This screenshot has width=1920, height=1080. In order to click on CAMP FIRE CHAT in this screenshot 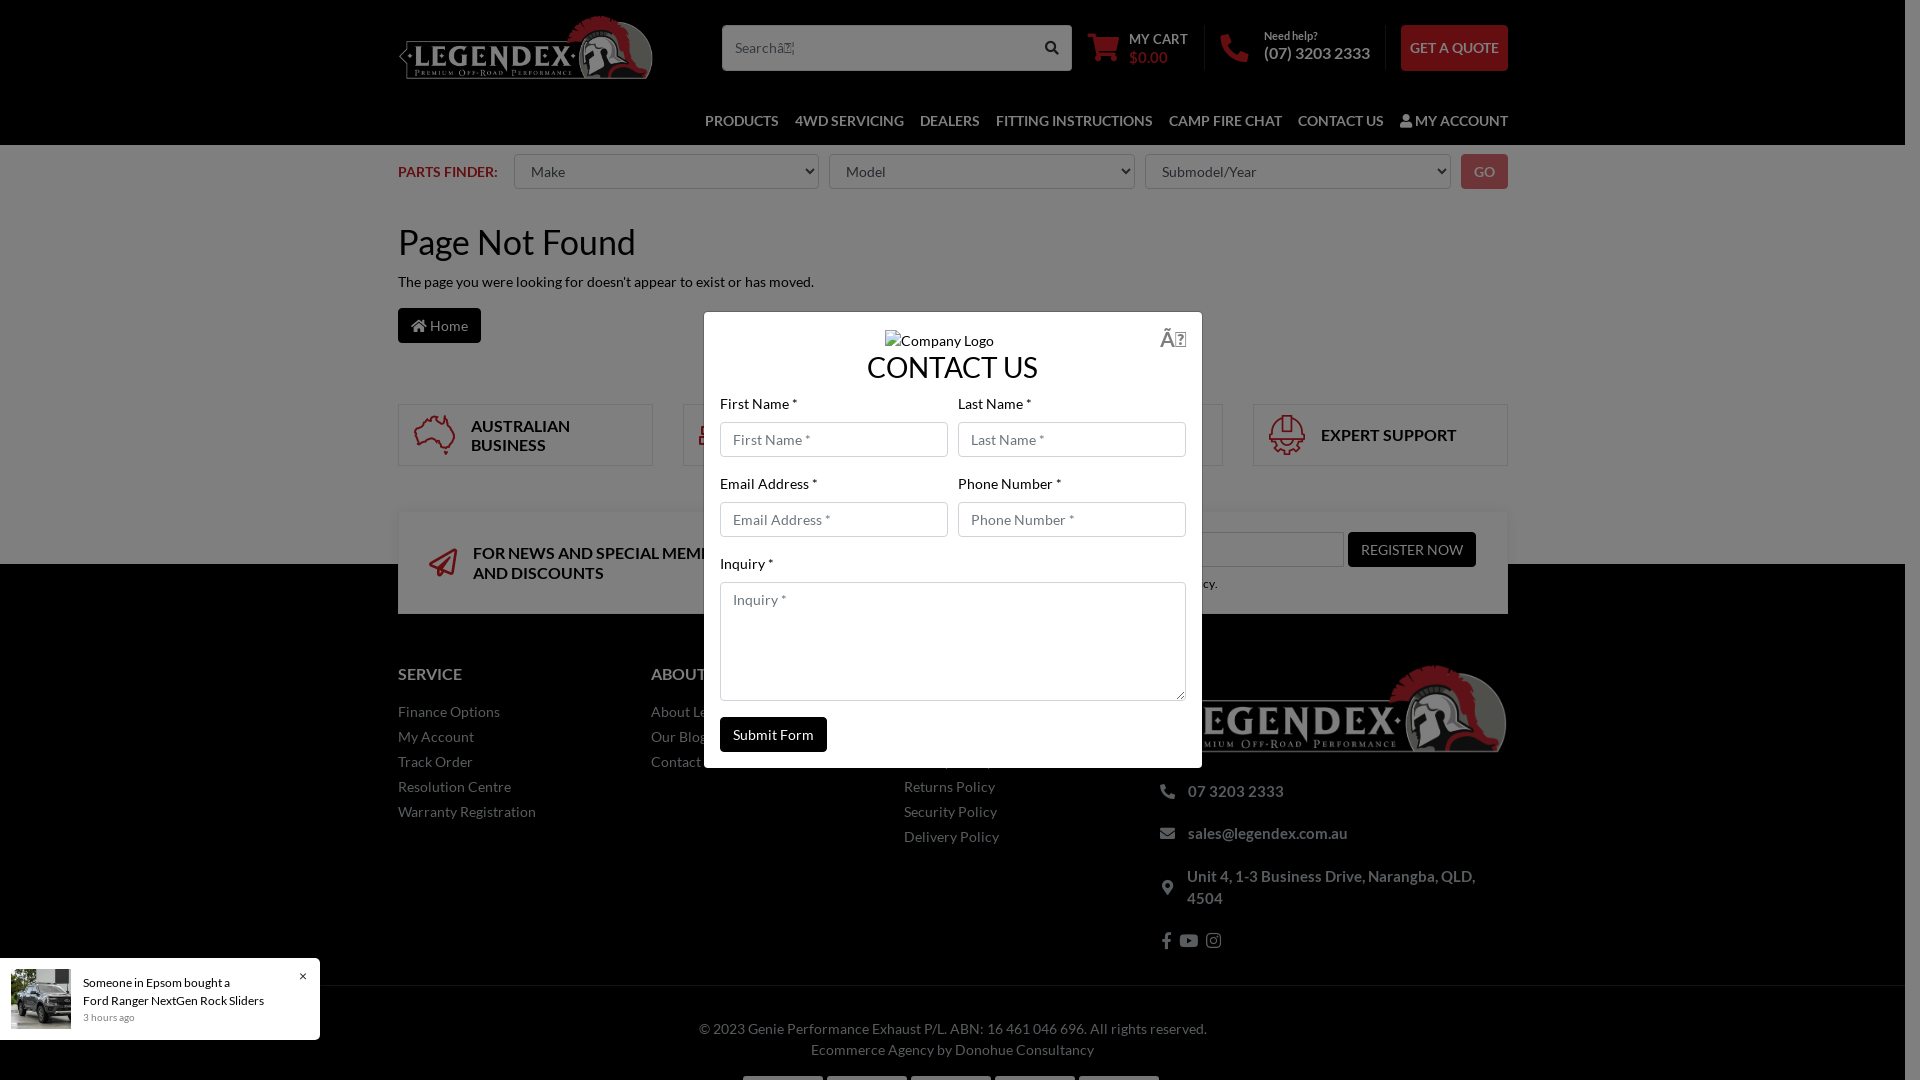, I will do `click(1224, 120)`.